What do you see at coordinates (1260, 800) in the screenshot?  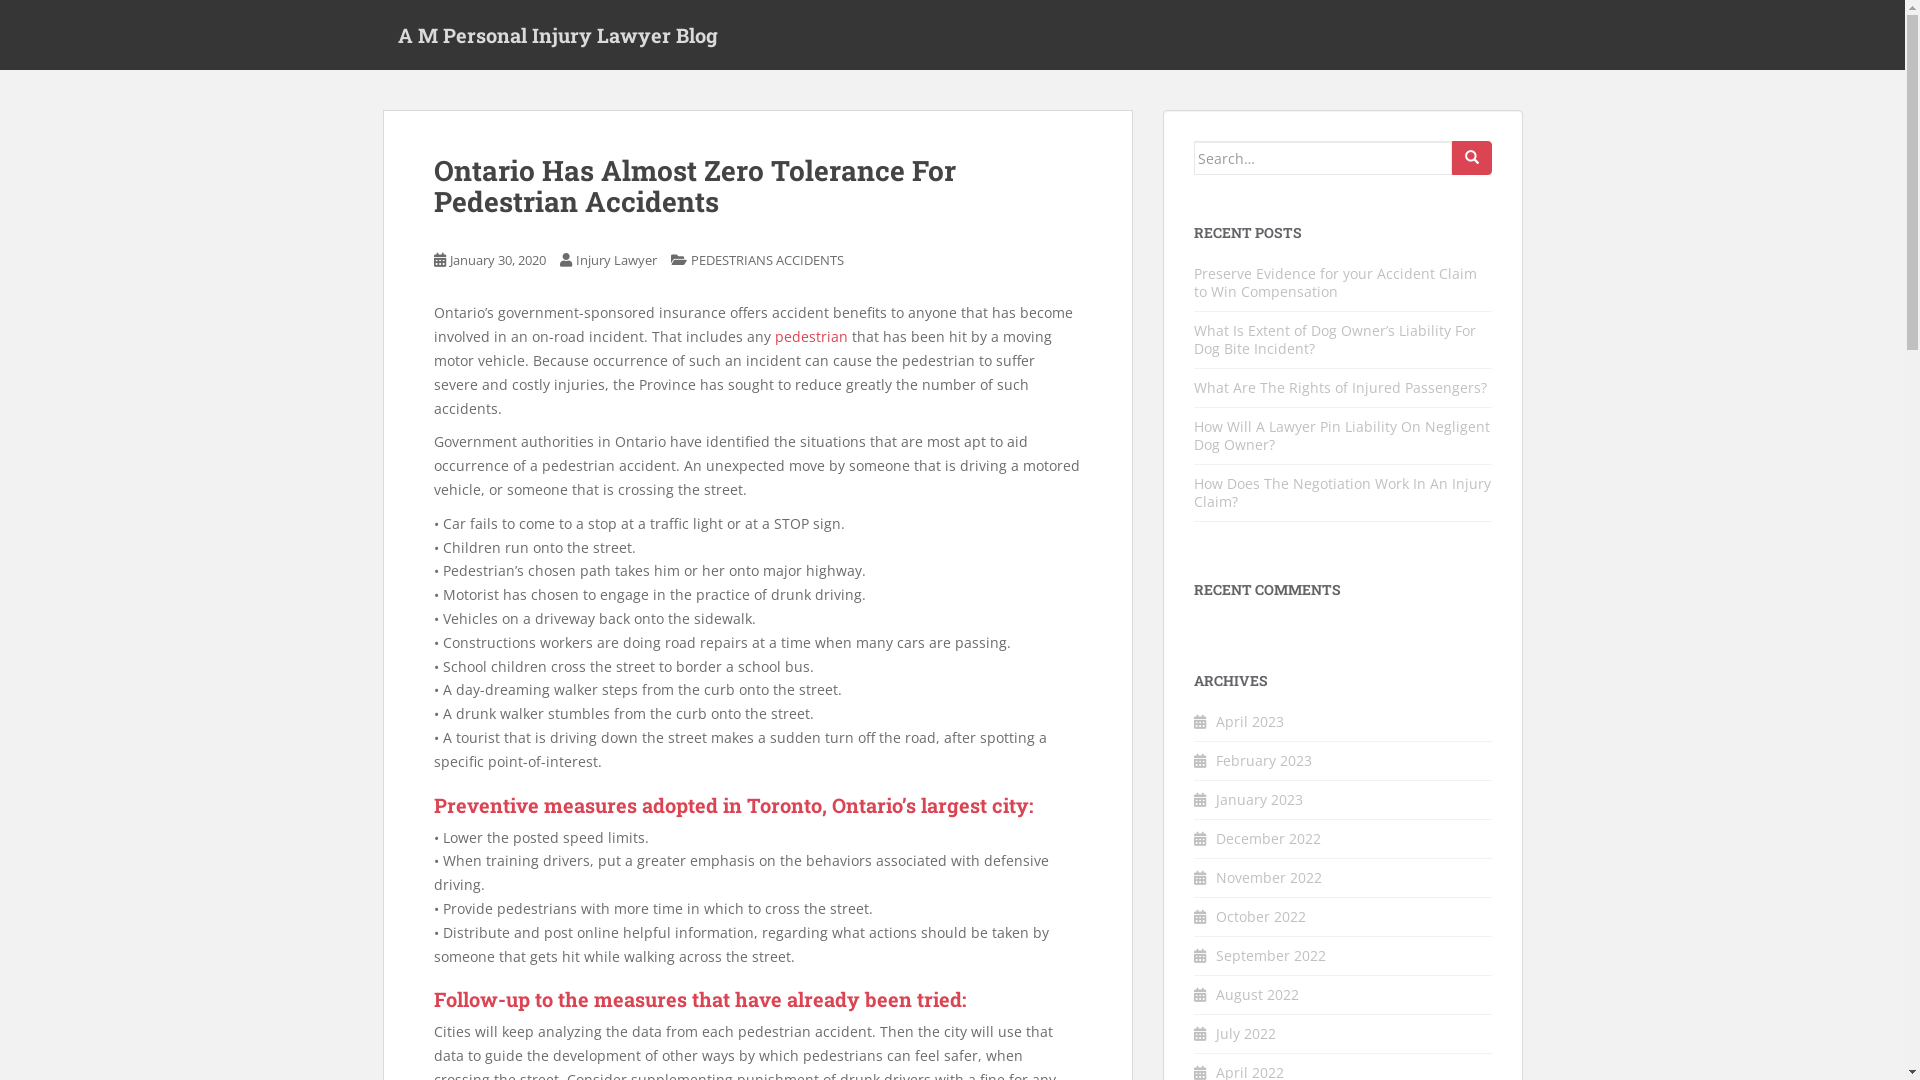 I see `January 2023` at bounding box center [1260, 800].